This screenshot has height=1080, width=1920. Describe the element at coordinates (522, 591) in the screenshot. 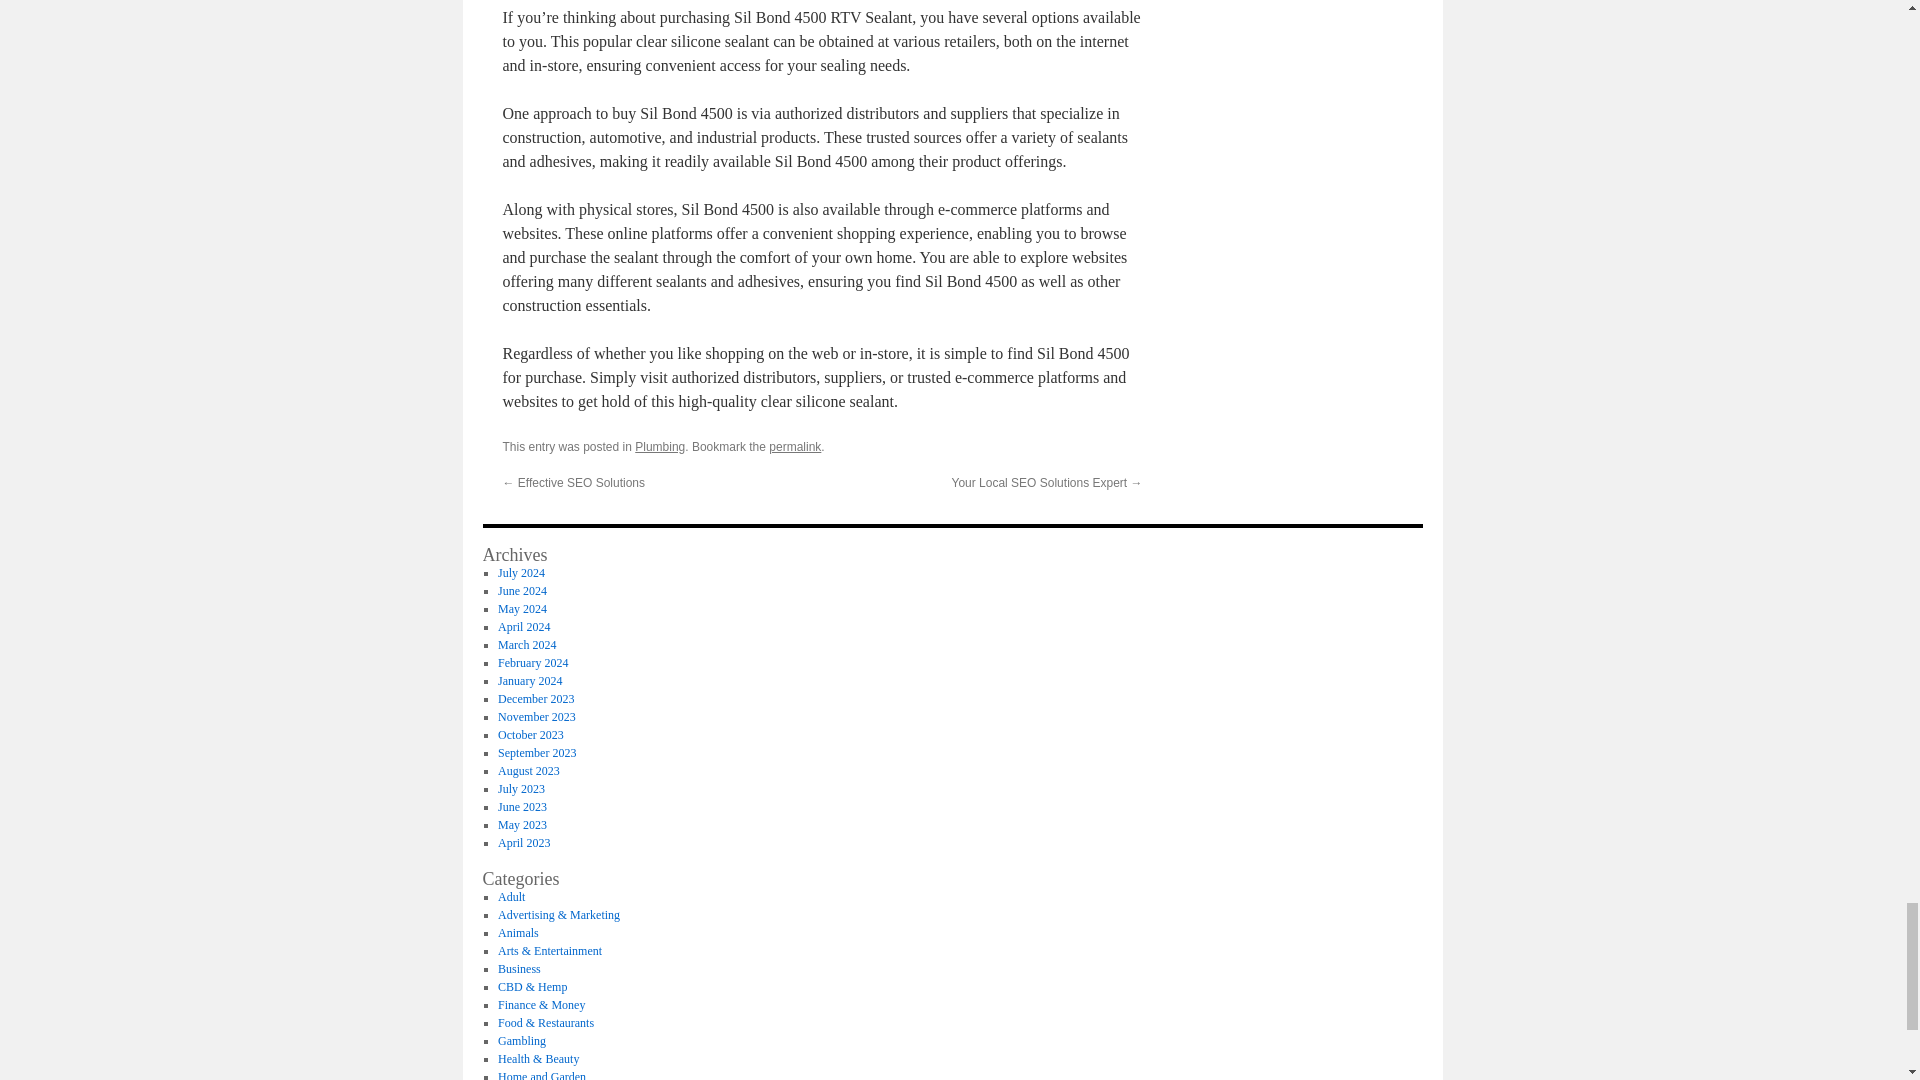

I see `June 2024` at that location.